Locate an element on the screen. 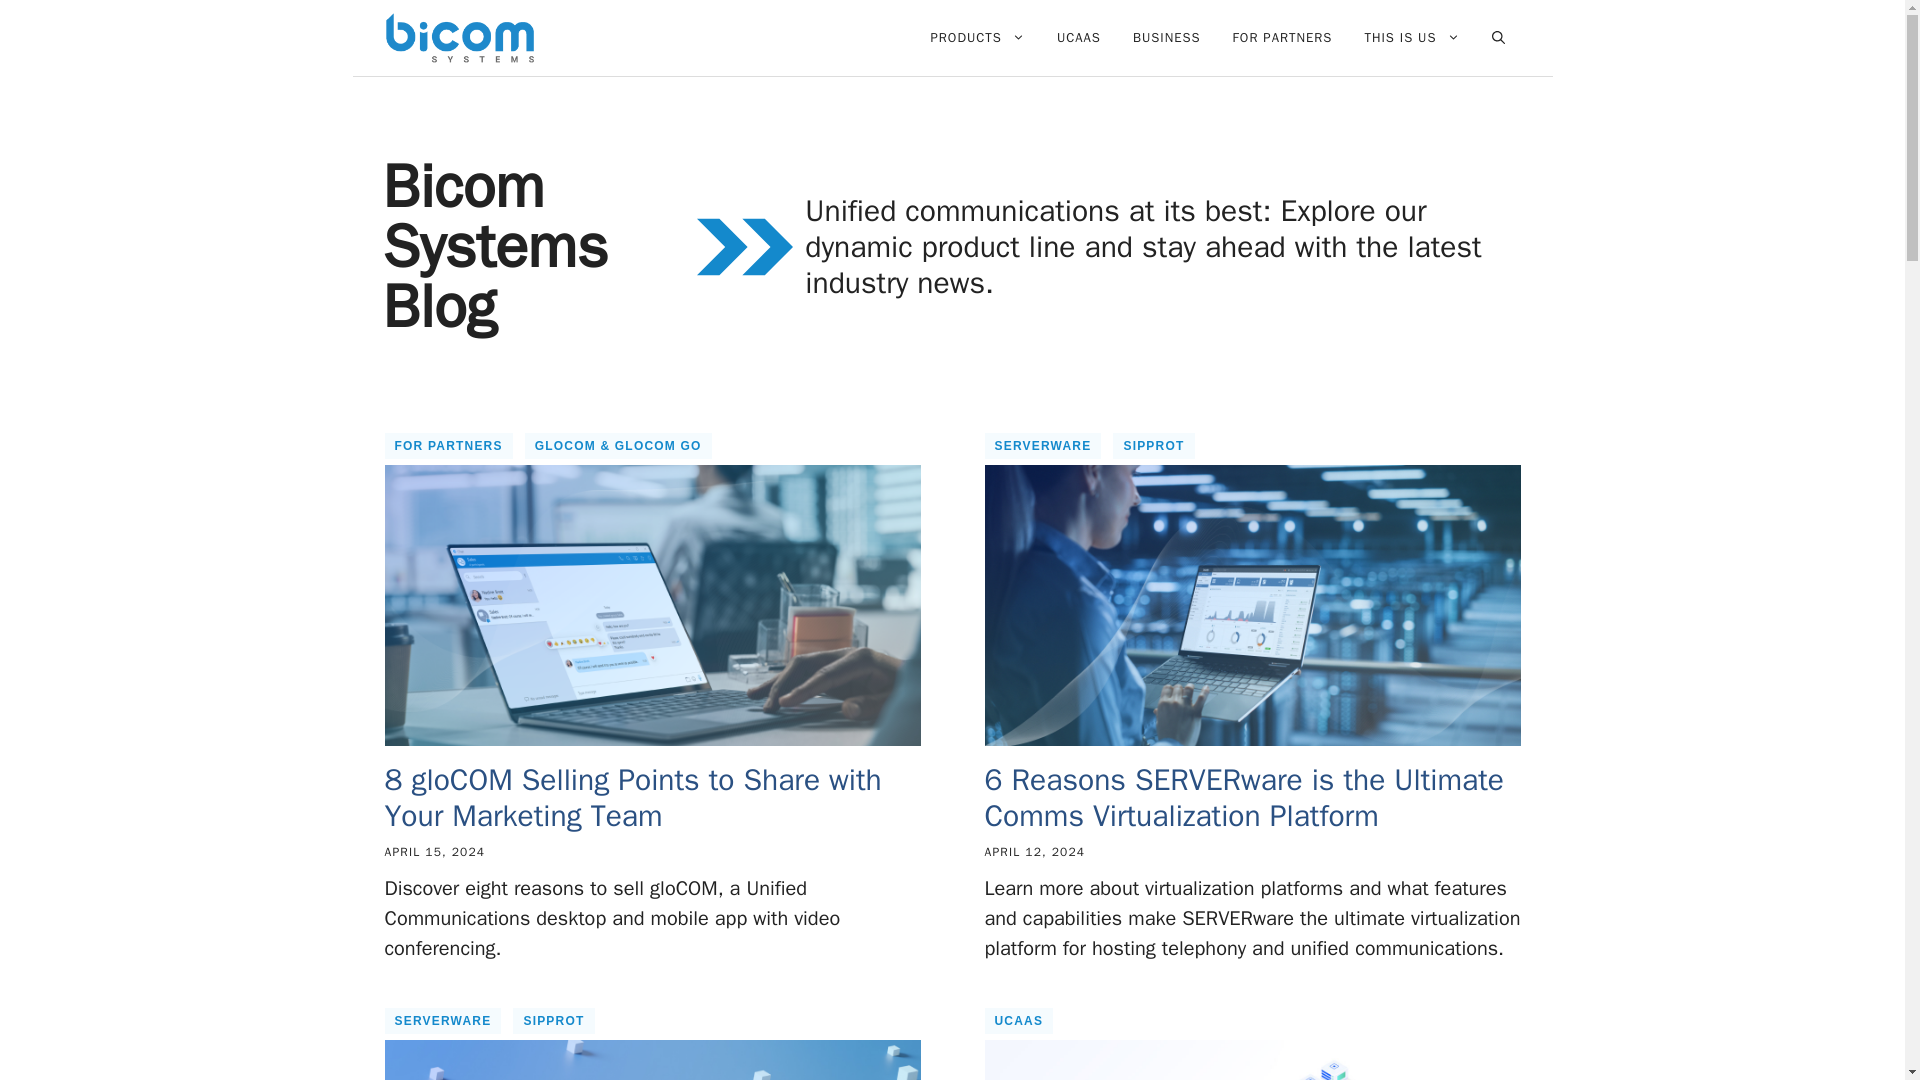 Image resolution: width=1920 pixels, height=1080 pixels. SIPPROT is located at coordinates (552, 1020).